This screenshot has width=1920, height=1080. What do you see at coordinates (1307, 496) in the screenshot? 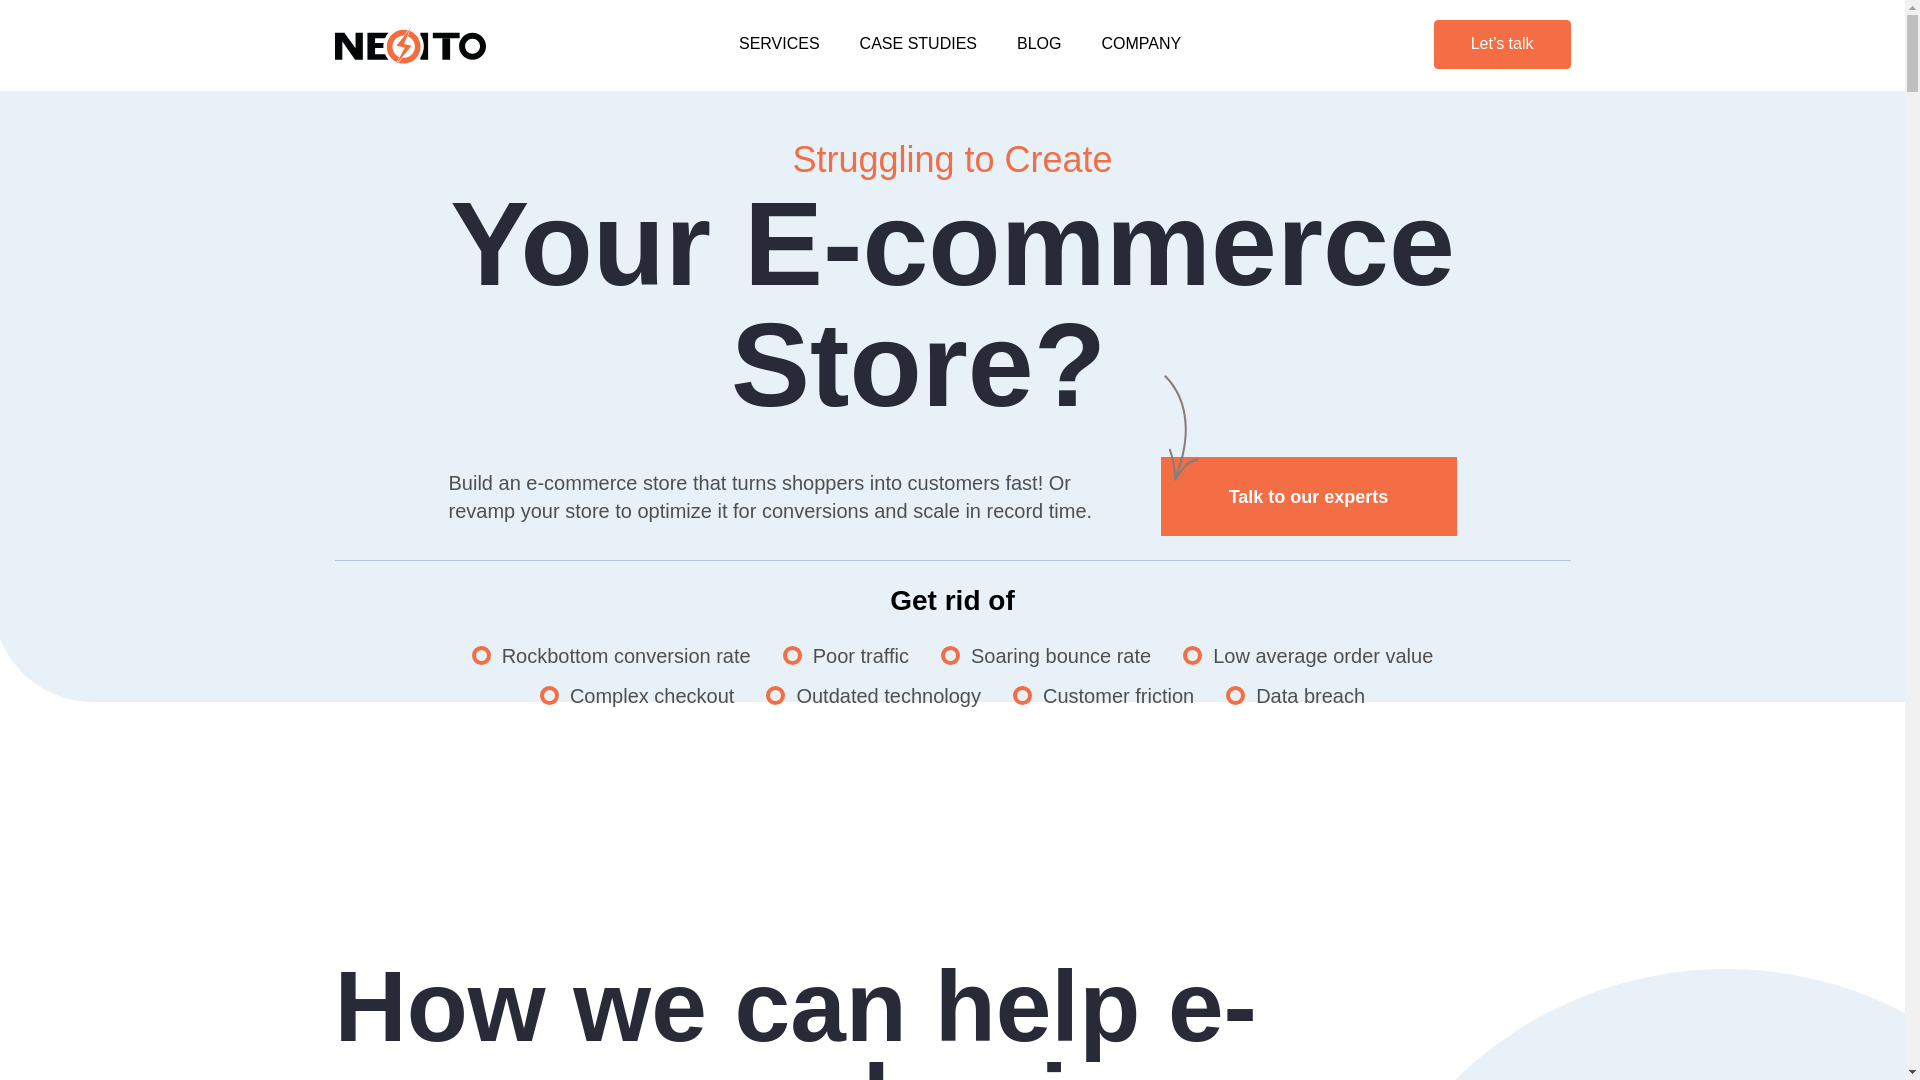
I see `Talk to our experts` at bounding box center [1307, 496].